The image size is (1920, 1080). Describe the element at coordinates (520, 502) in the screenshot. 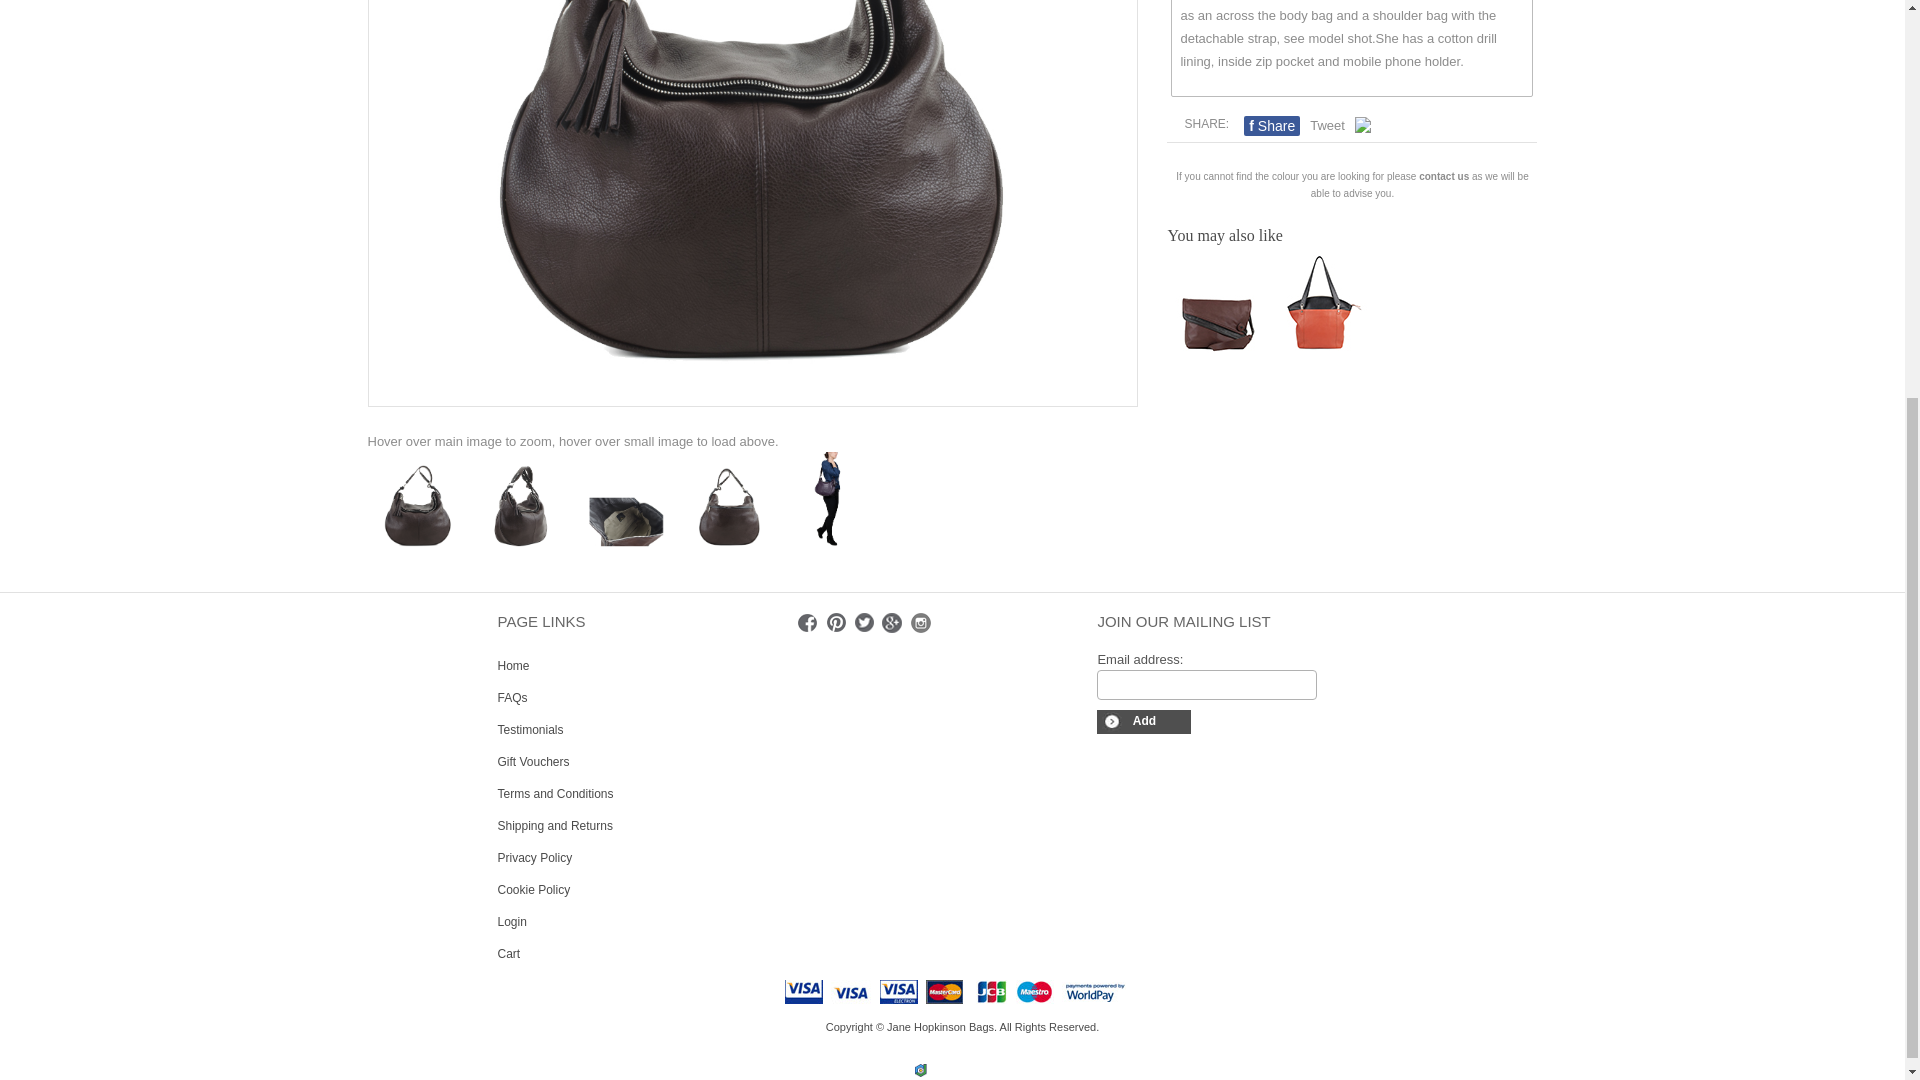

I see `Matilda Brown Leather Shoulder Bag` at that location.